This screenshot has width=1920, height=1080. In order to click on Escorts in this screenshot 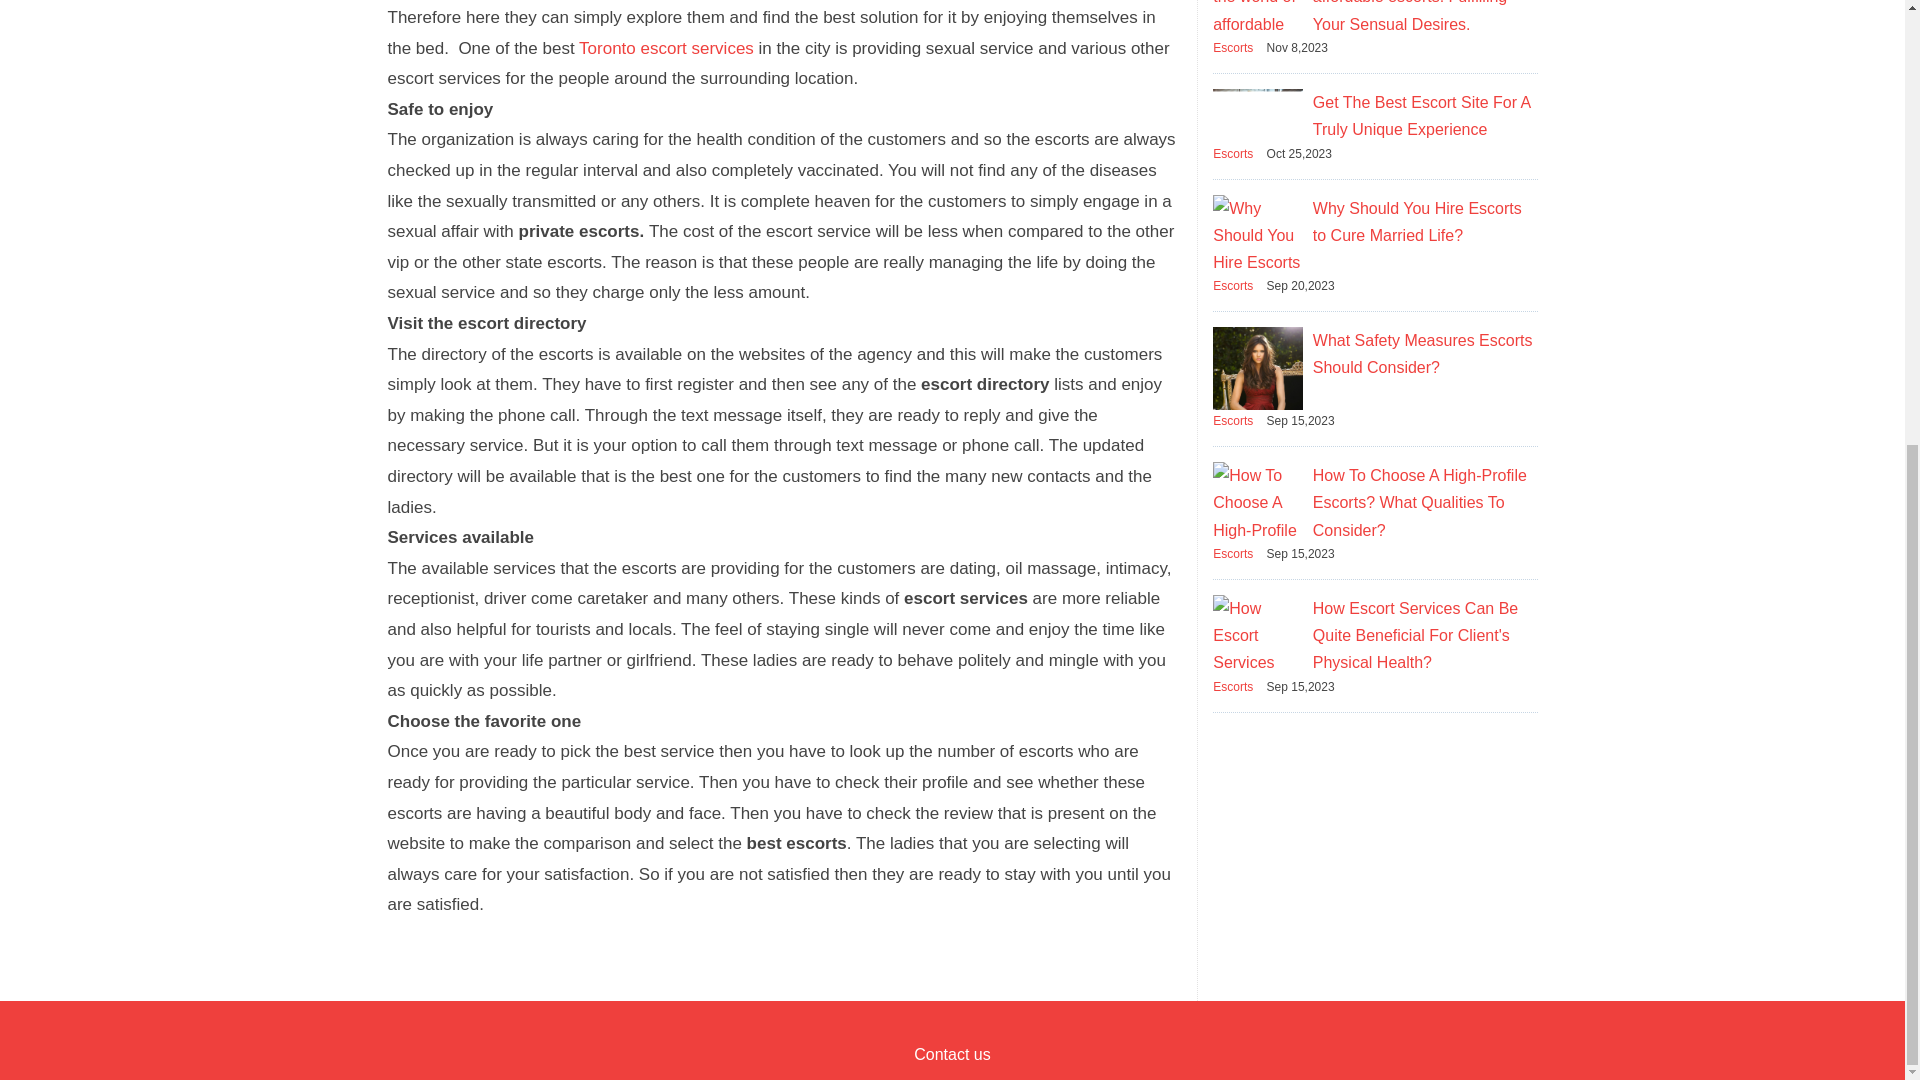, I will do `click(1233, 285)`.